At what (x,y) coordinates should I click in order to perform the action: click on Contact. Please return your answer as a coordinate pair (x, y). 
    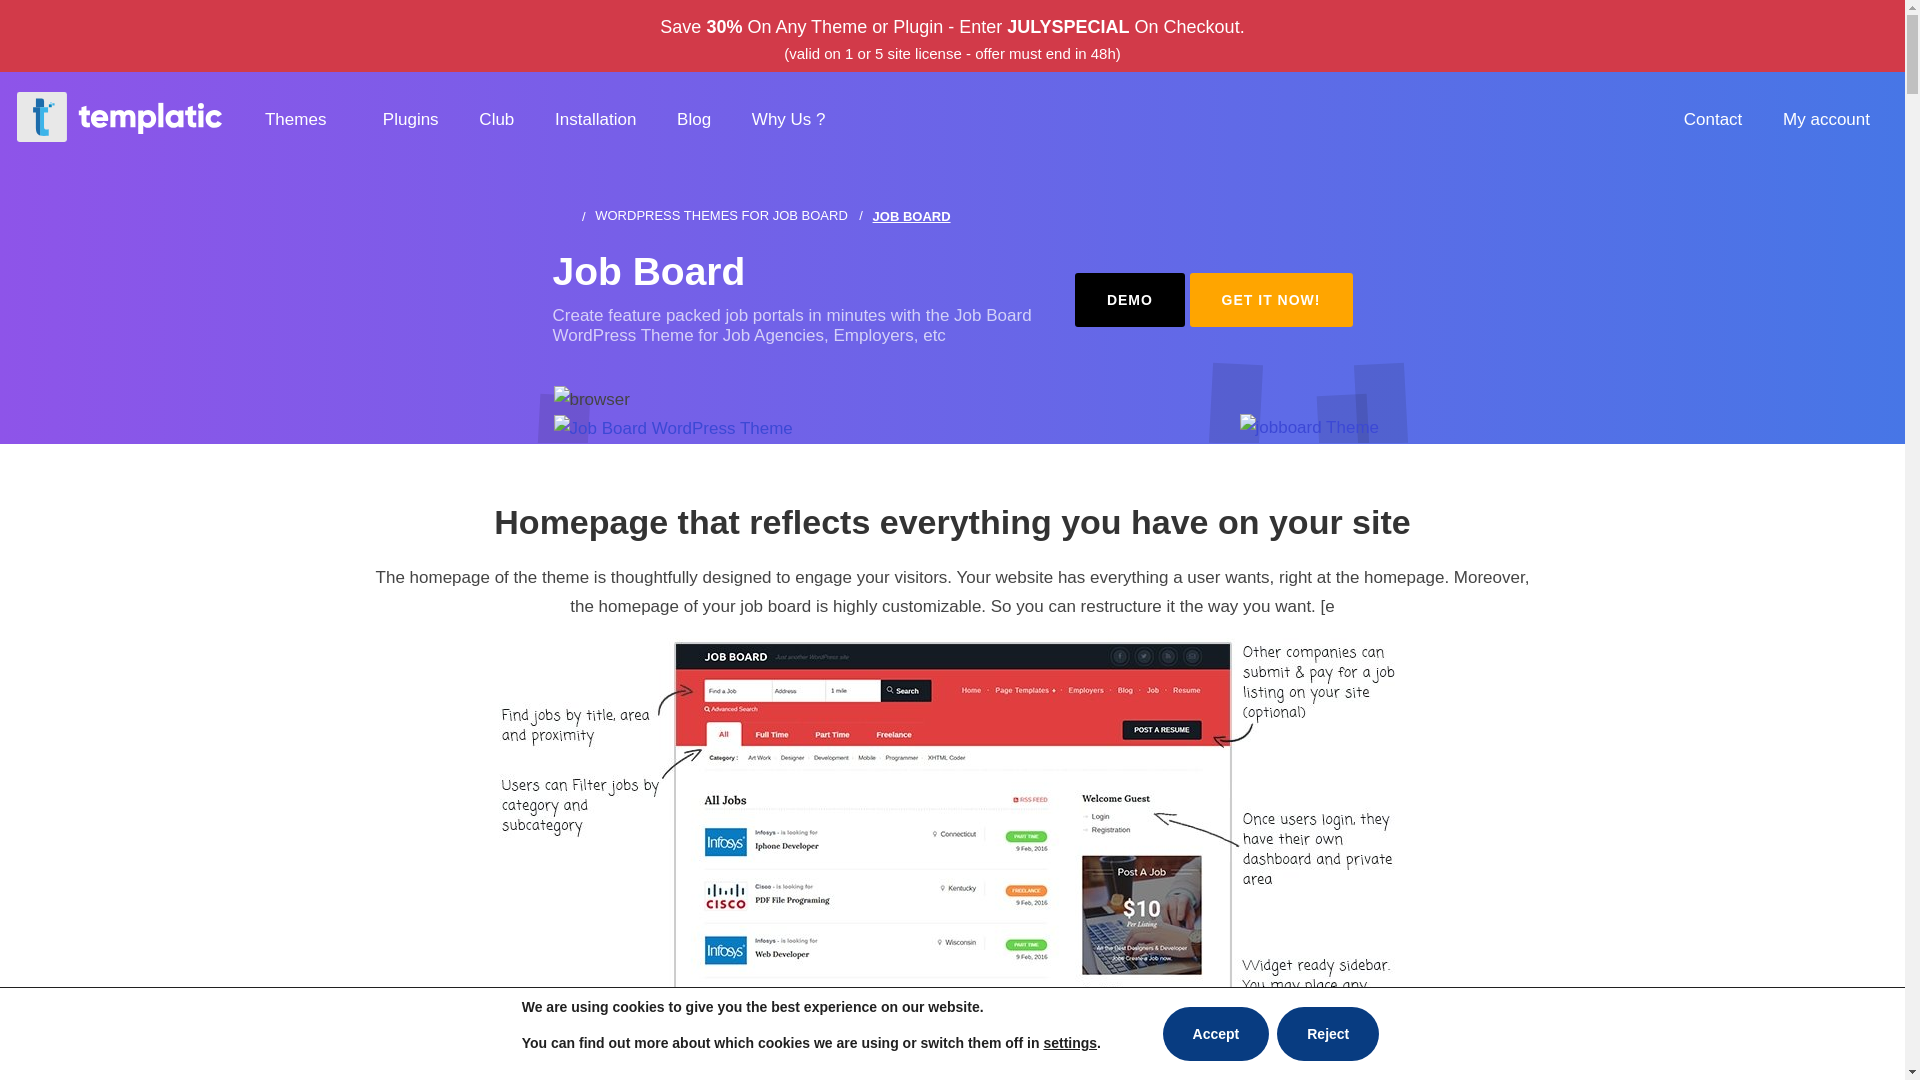
    Looking at the image, I should click on (1713, 116).